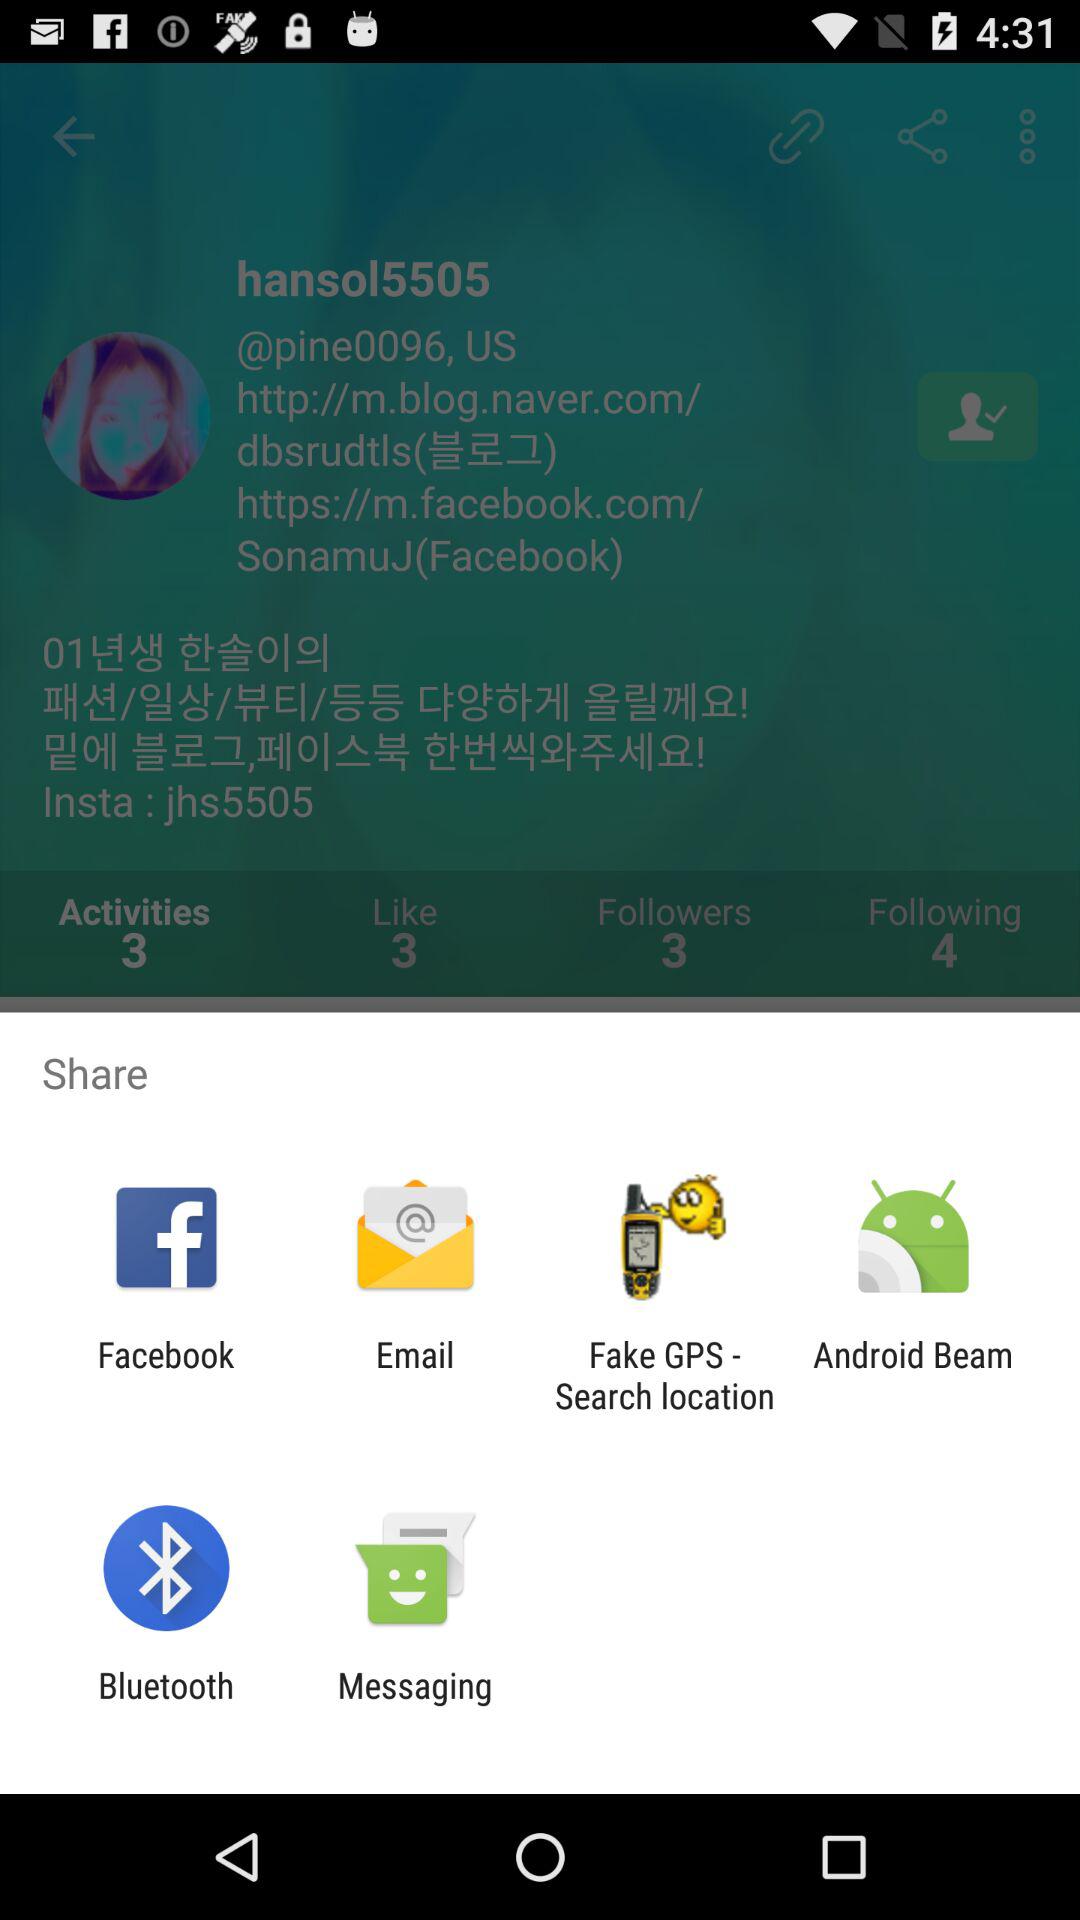  What do you see at coordinates (414, 1706) in the screenshot?
I see `press the messaging item` at bounding box center [414, 1706].